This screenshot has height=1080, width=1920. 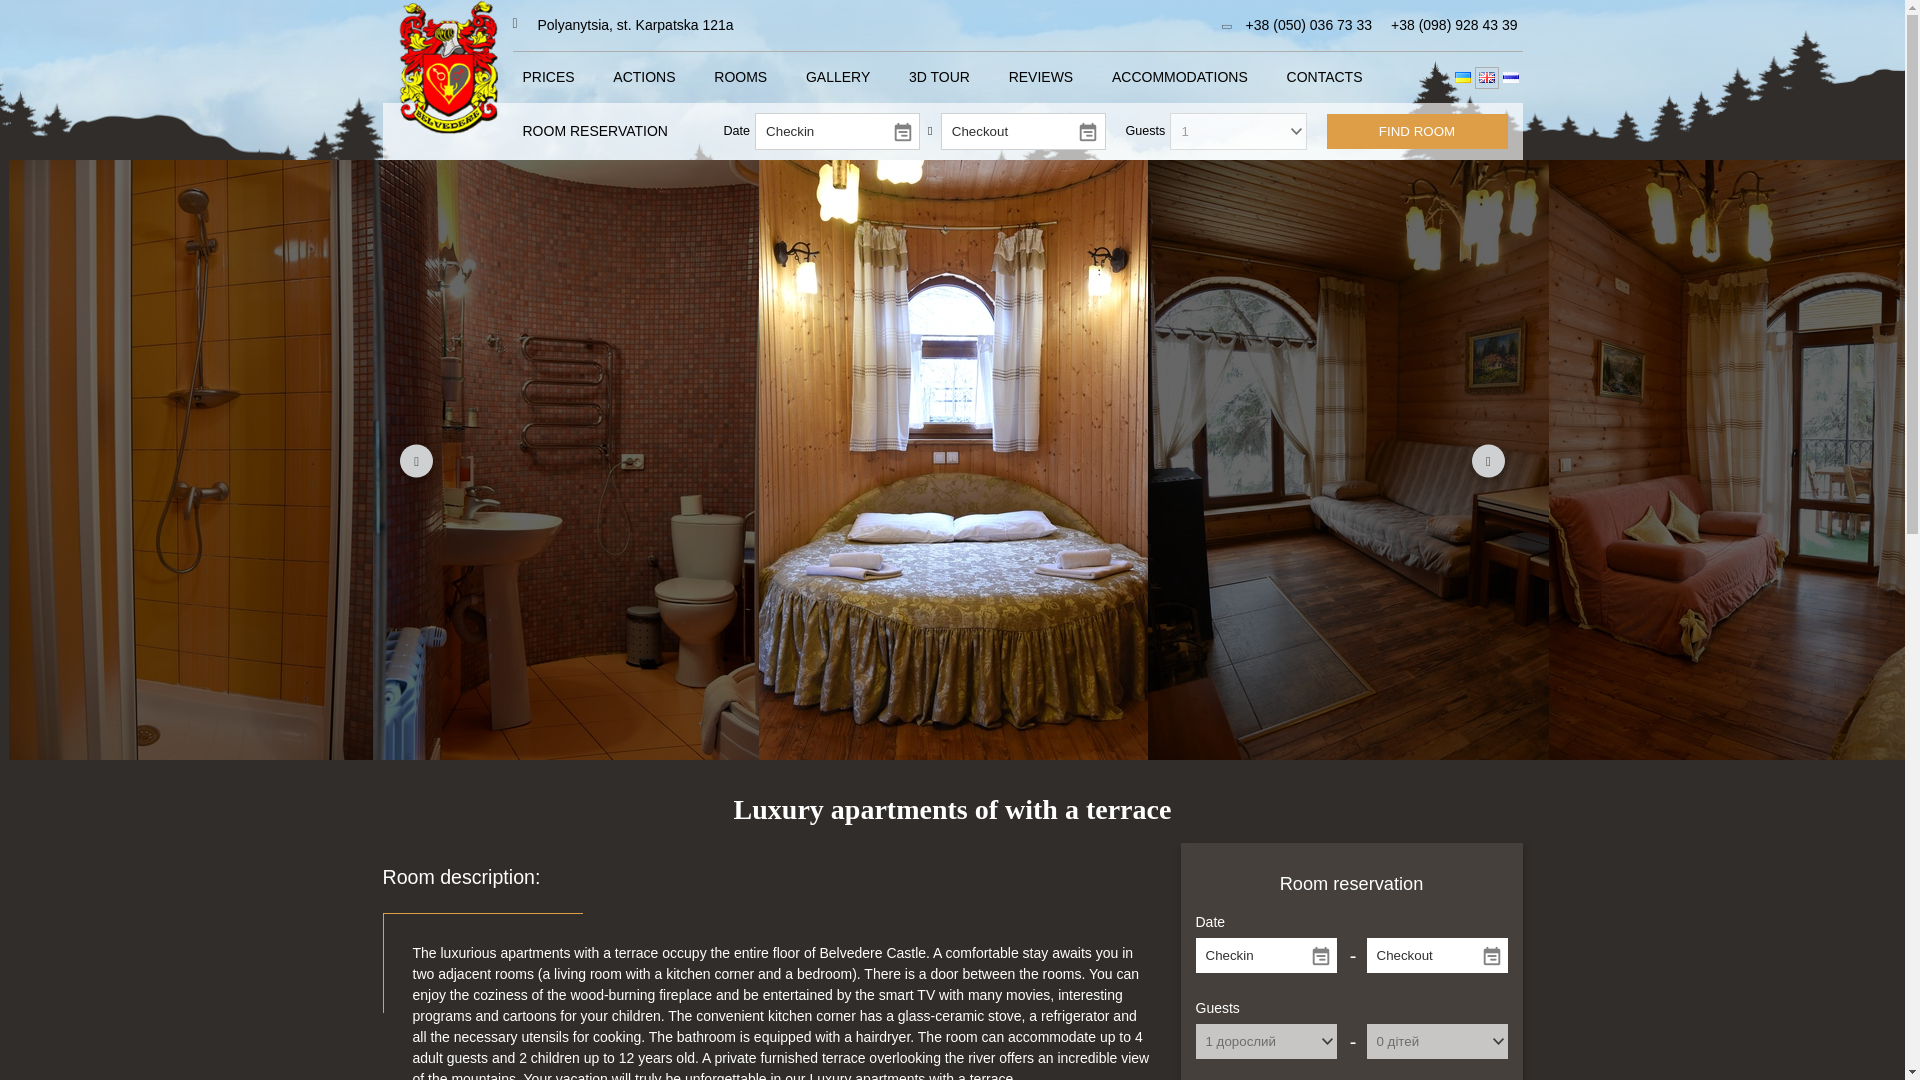 What do you see at coordinates (1416, 132) in the screenshot?
I see `FIND ROOM` at bounding box center [1416, 132].